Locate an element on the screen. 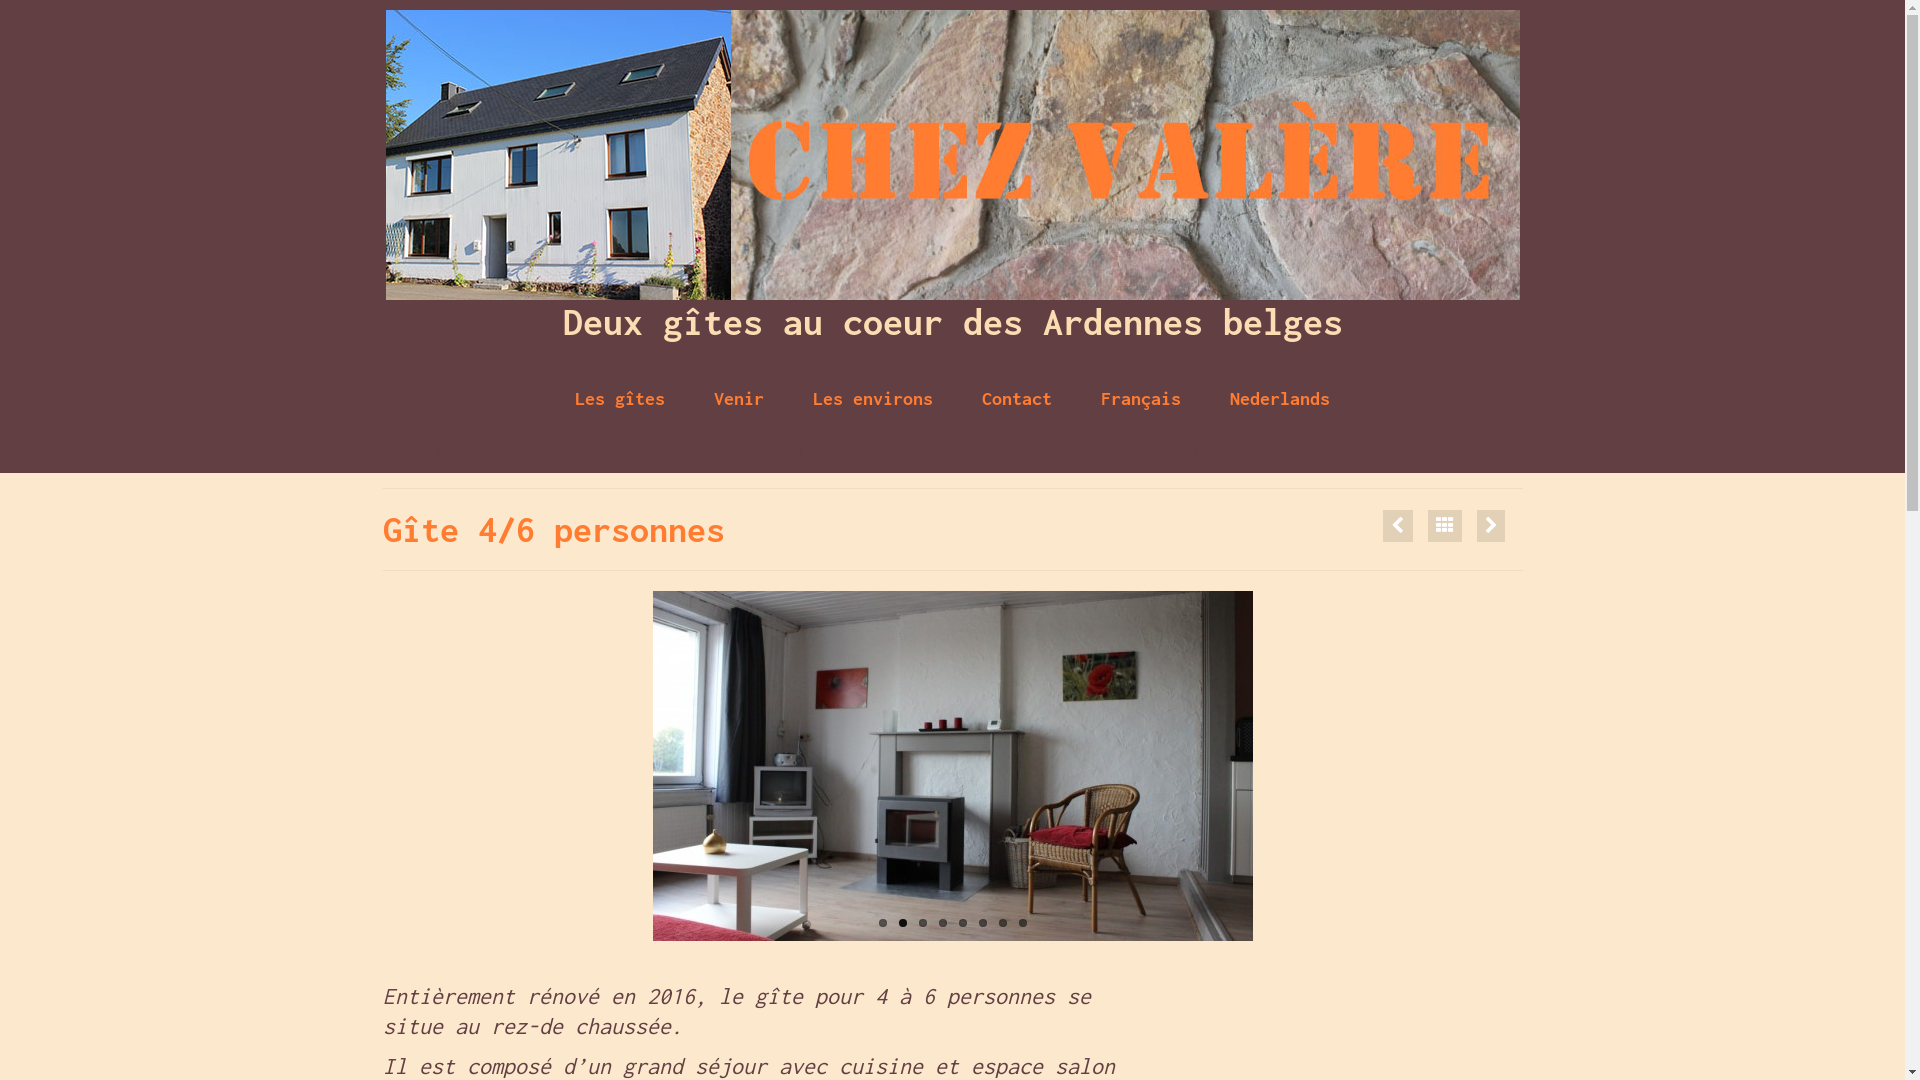 Image resolution: width=1920 pixels, height=1080 pixels. 3 is located at coordinates (922, 923).